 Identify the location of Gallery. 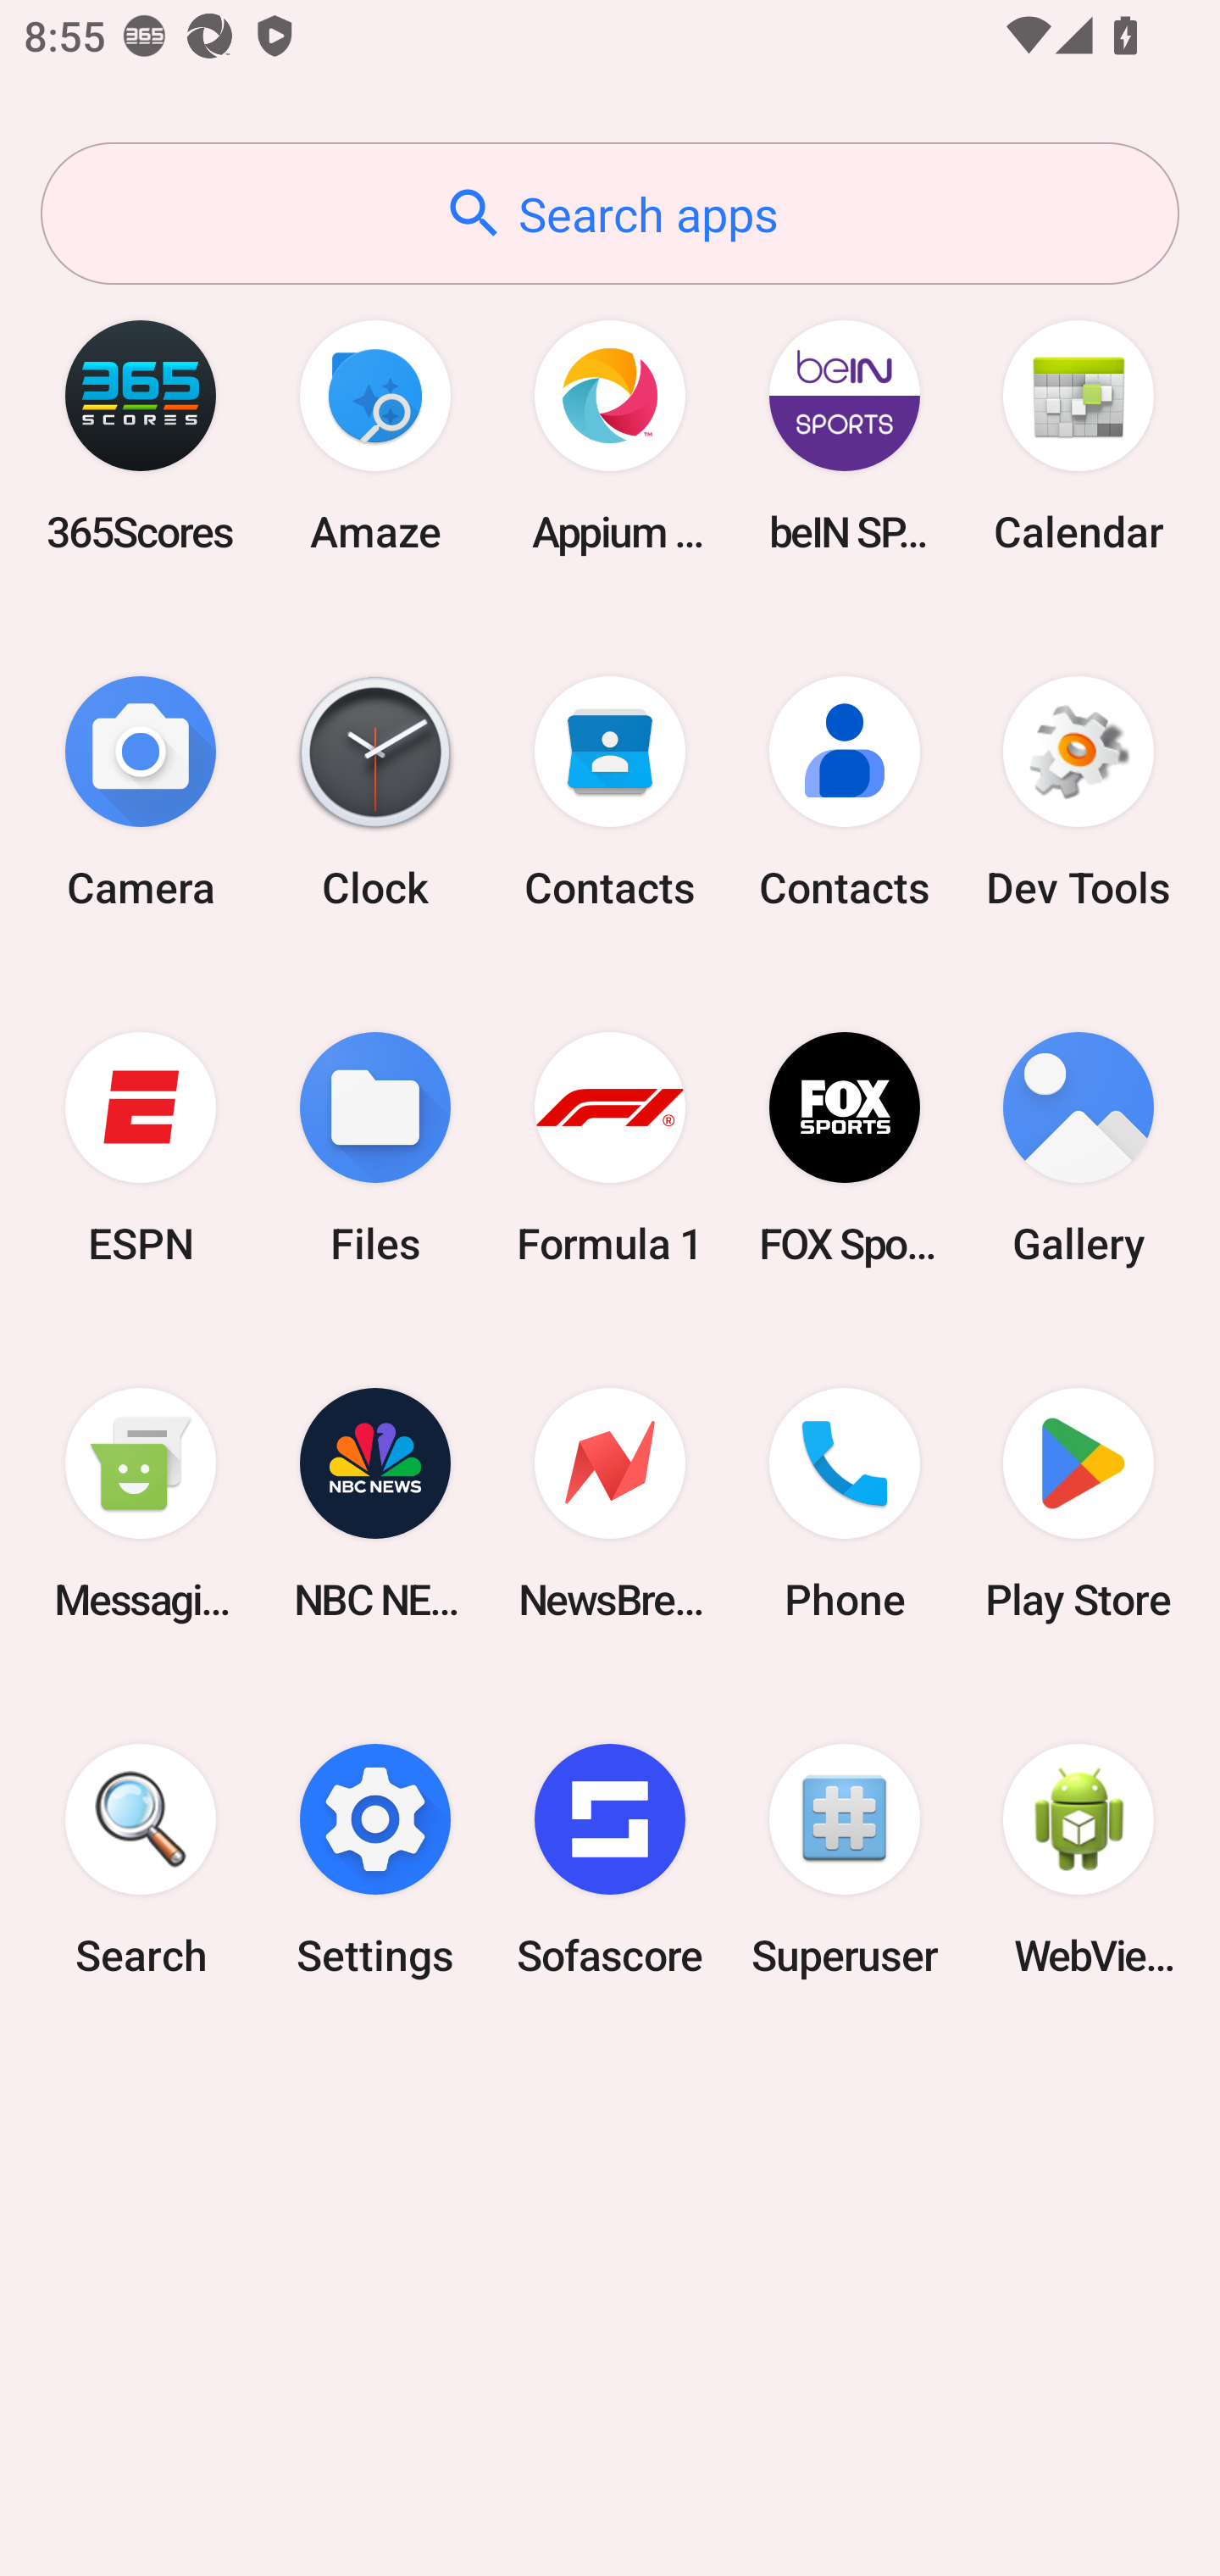
(1079, 1149).